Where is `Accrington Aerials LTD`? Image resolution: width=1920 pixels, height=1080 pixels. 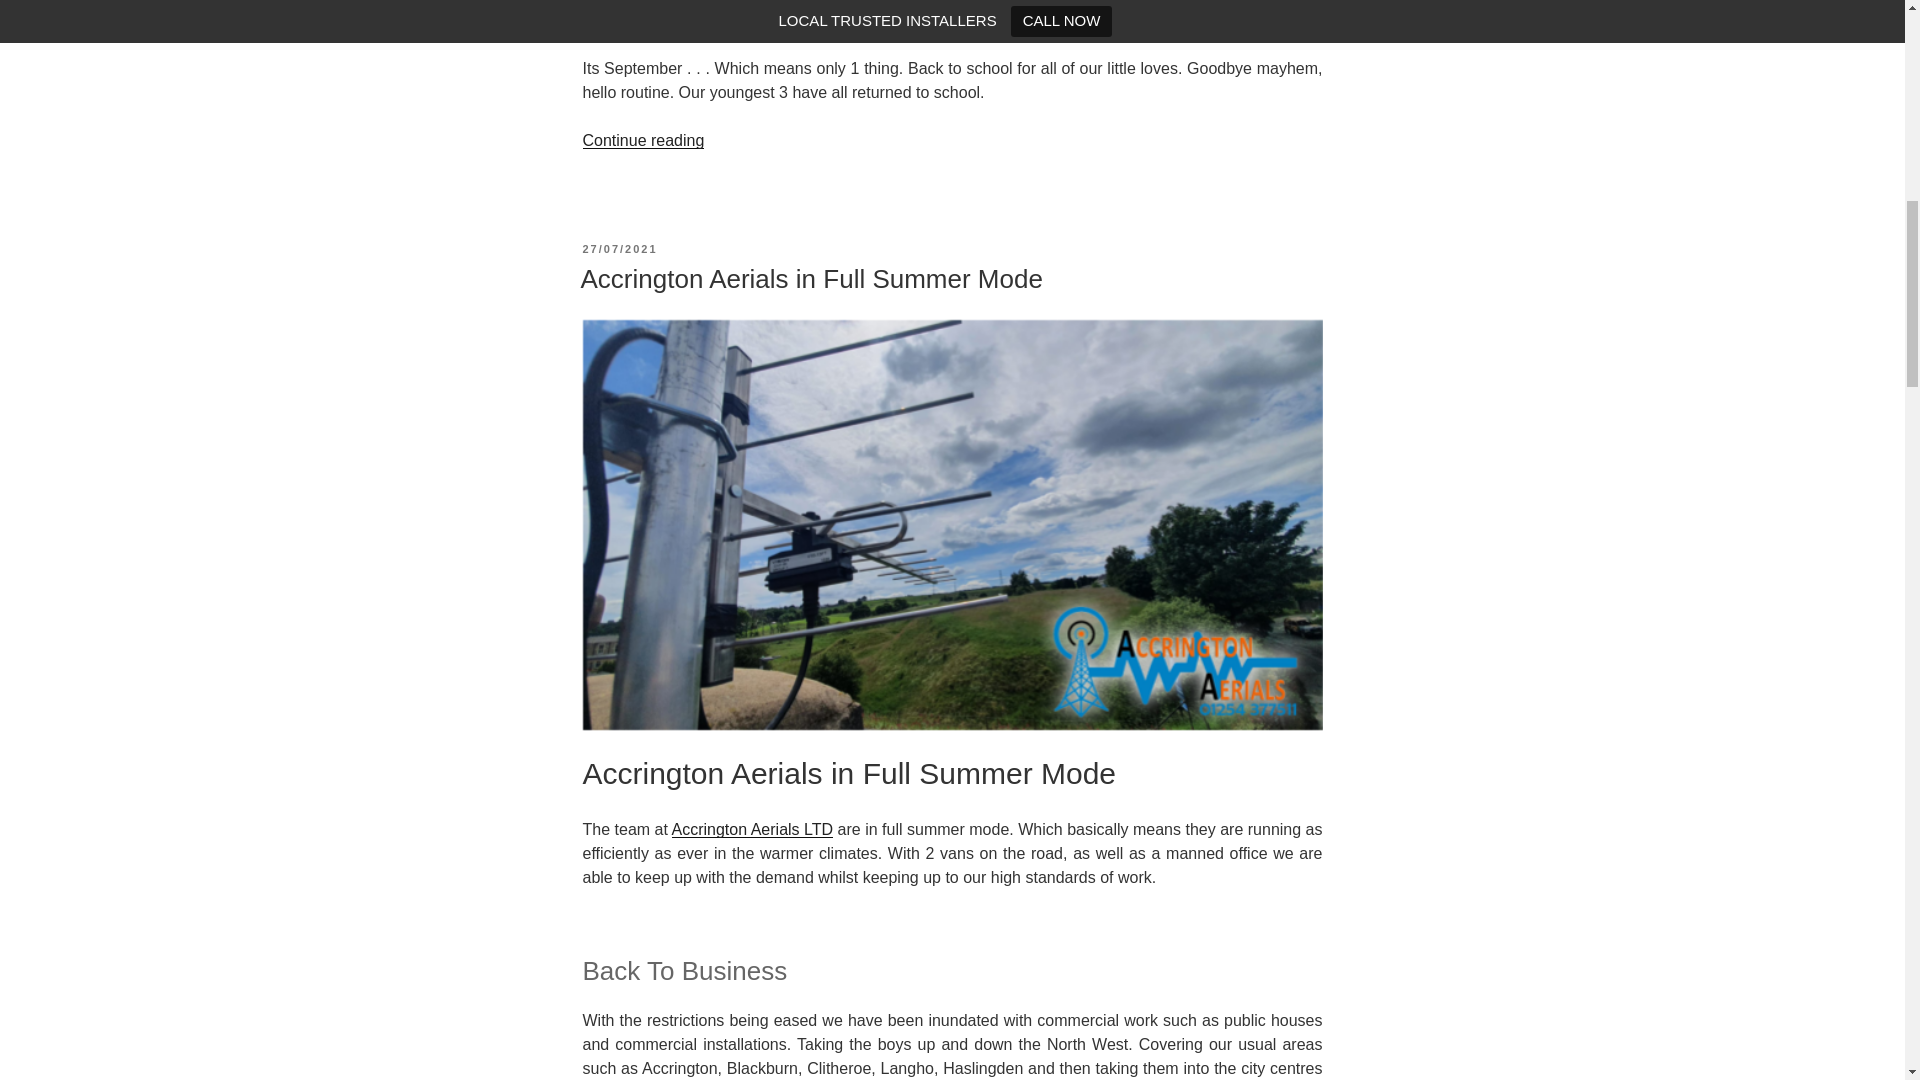
Accrington Aerials LTD is located at coordinates (752, 829).